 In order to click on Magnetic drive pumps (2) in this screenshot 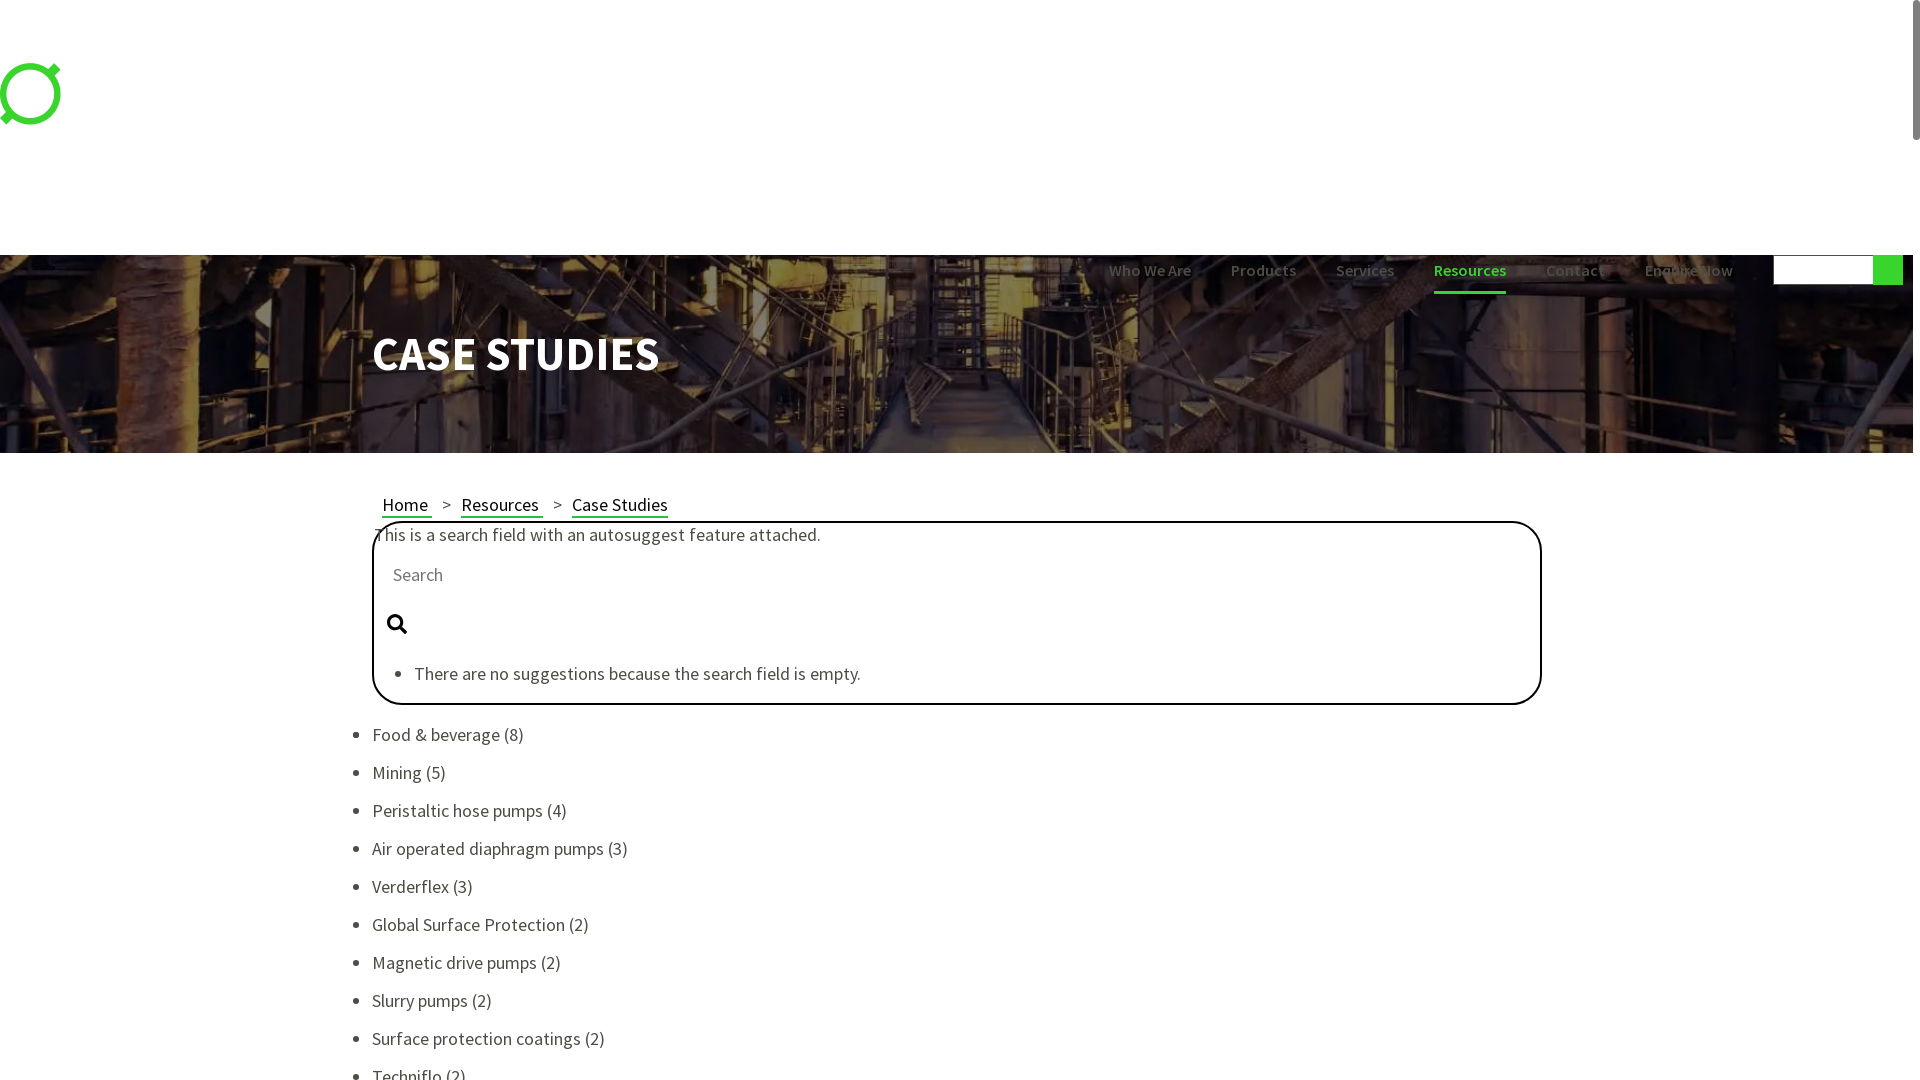, I will do `click(466, 962)`.